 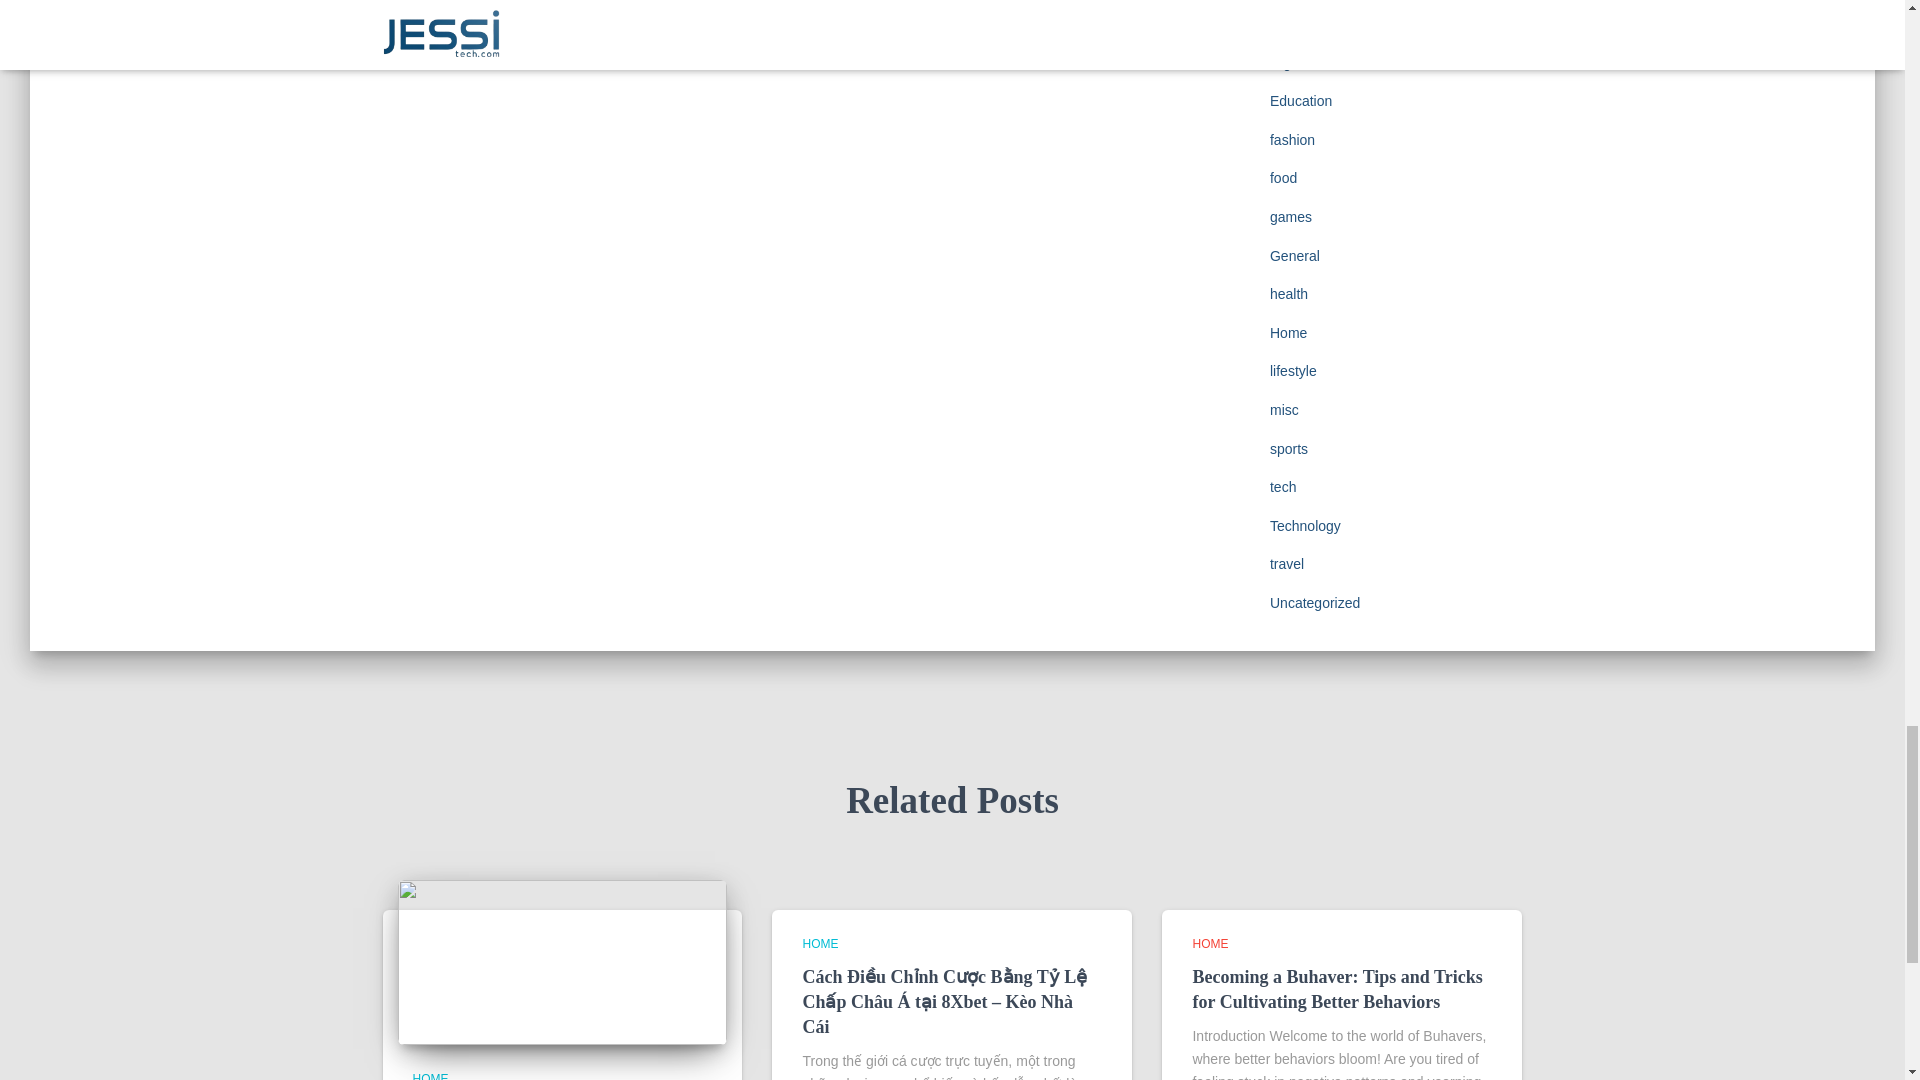 What do you see at coordinates (562, 961) in the screenshot?
I see `Dock Repair: Preserving Your Waterfront Investment` at bounding box center [562, 961].